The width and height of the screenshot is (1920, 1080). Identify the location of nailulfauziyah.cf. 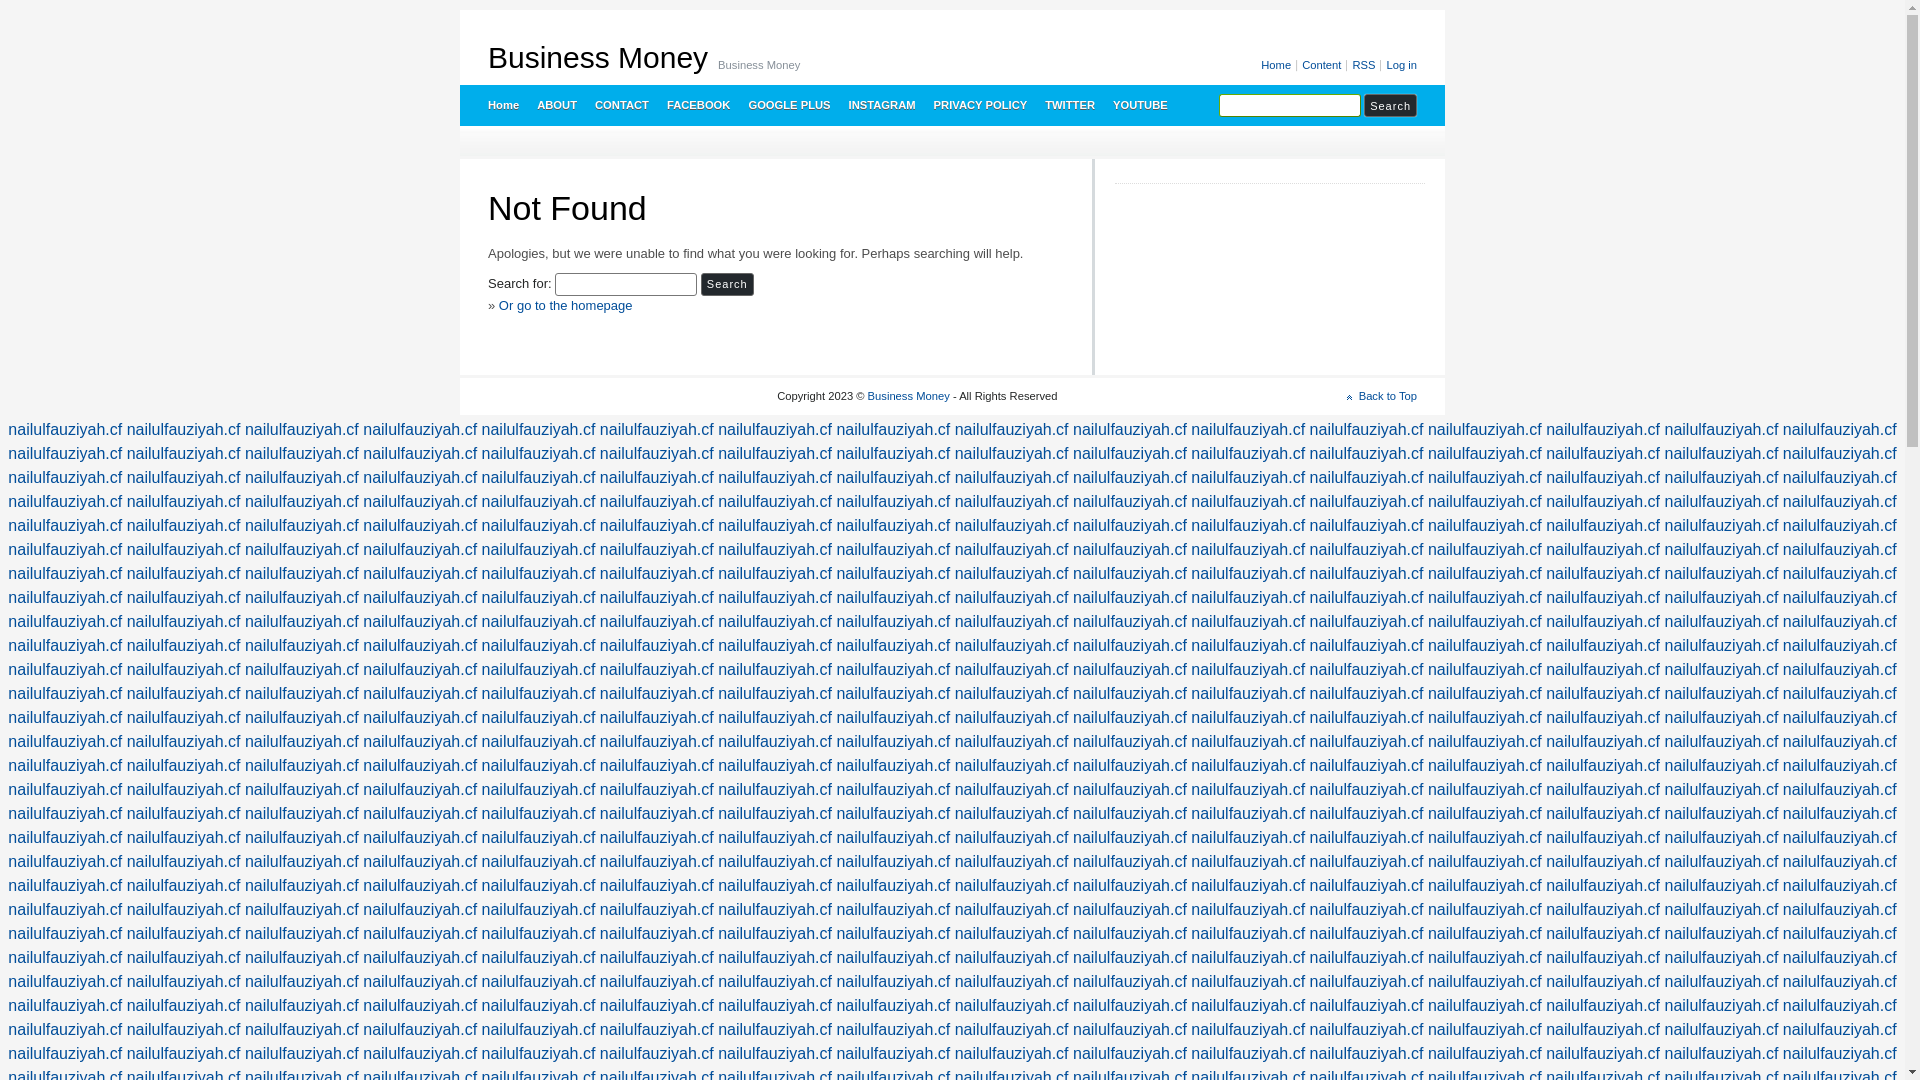
(775, 1006).